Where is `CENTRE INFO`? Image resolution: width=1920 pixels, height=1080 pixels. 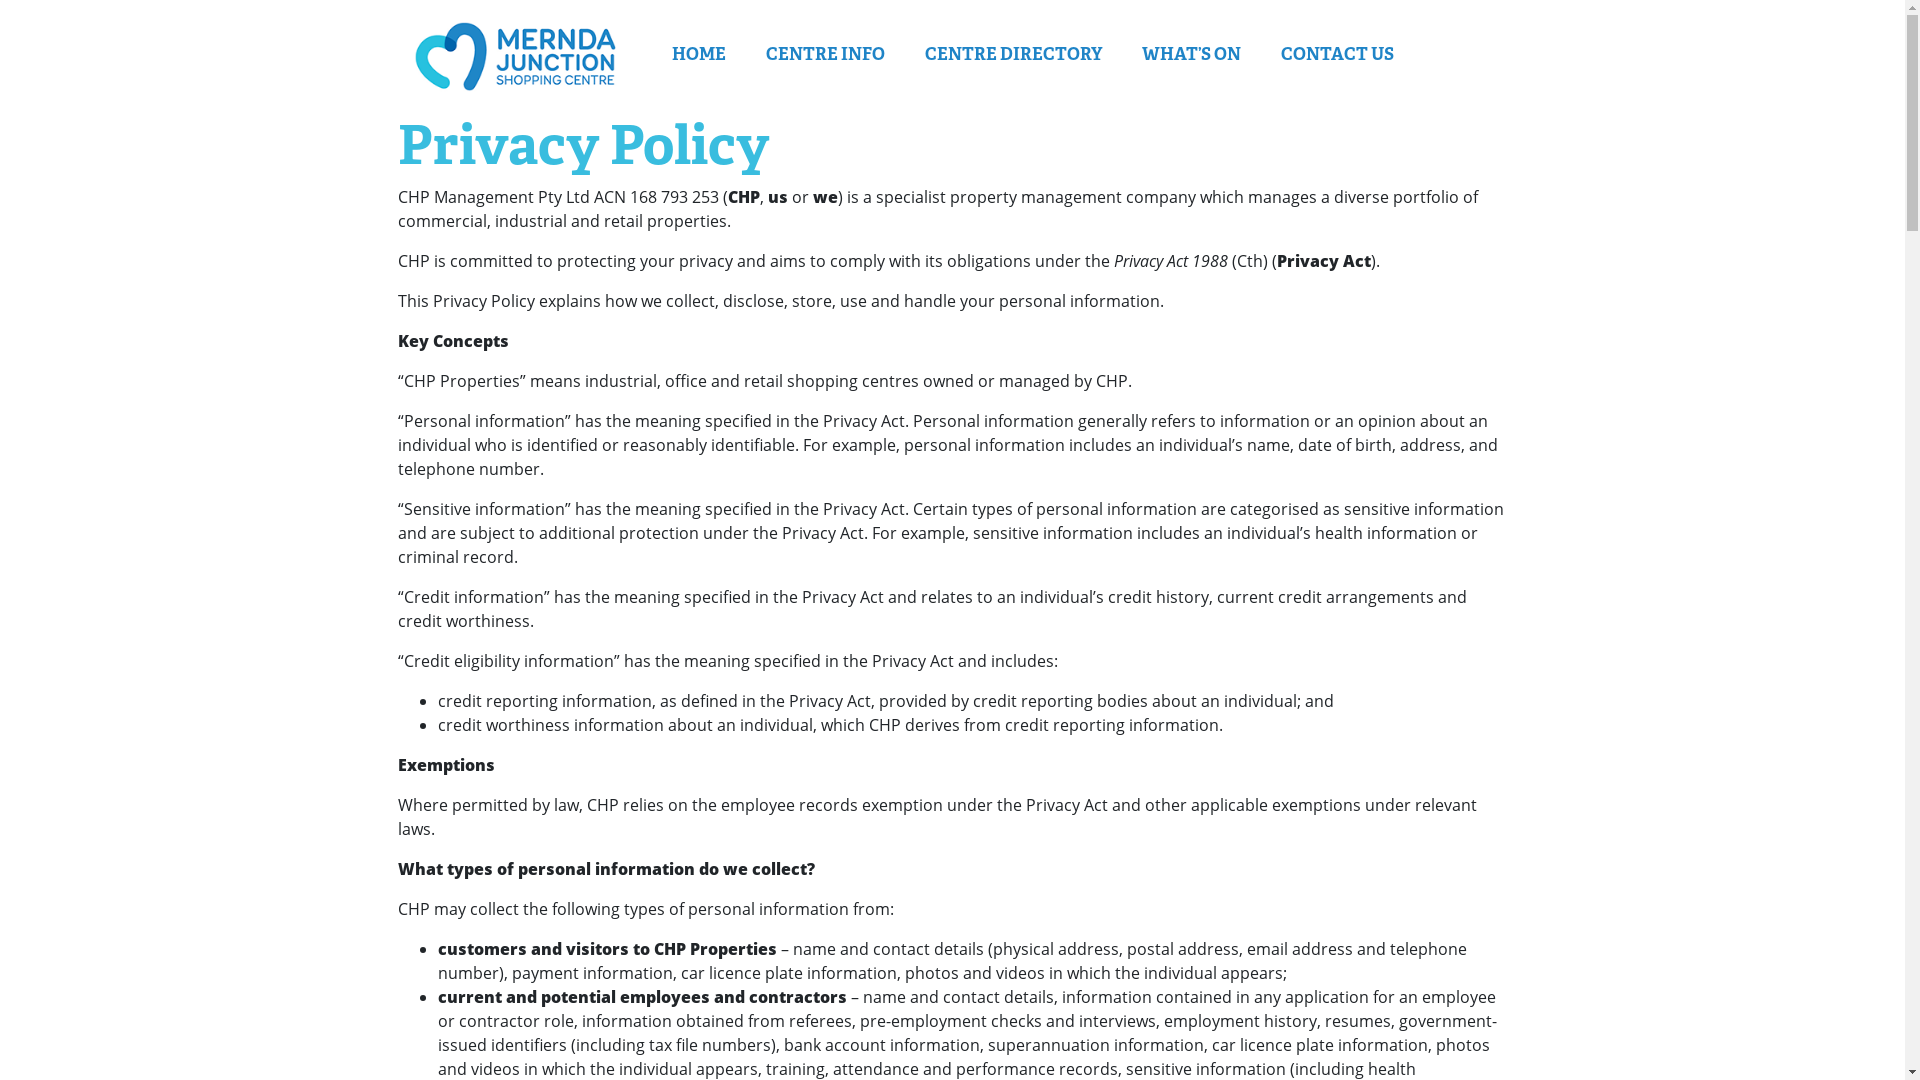
CENTRE INFO is located at coordinates (826, 55).